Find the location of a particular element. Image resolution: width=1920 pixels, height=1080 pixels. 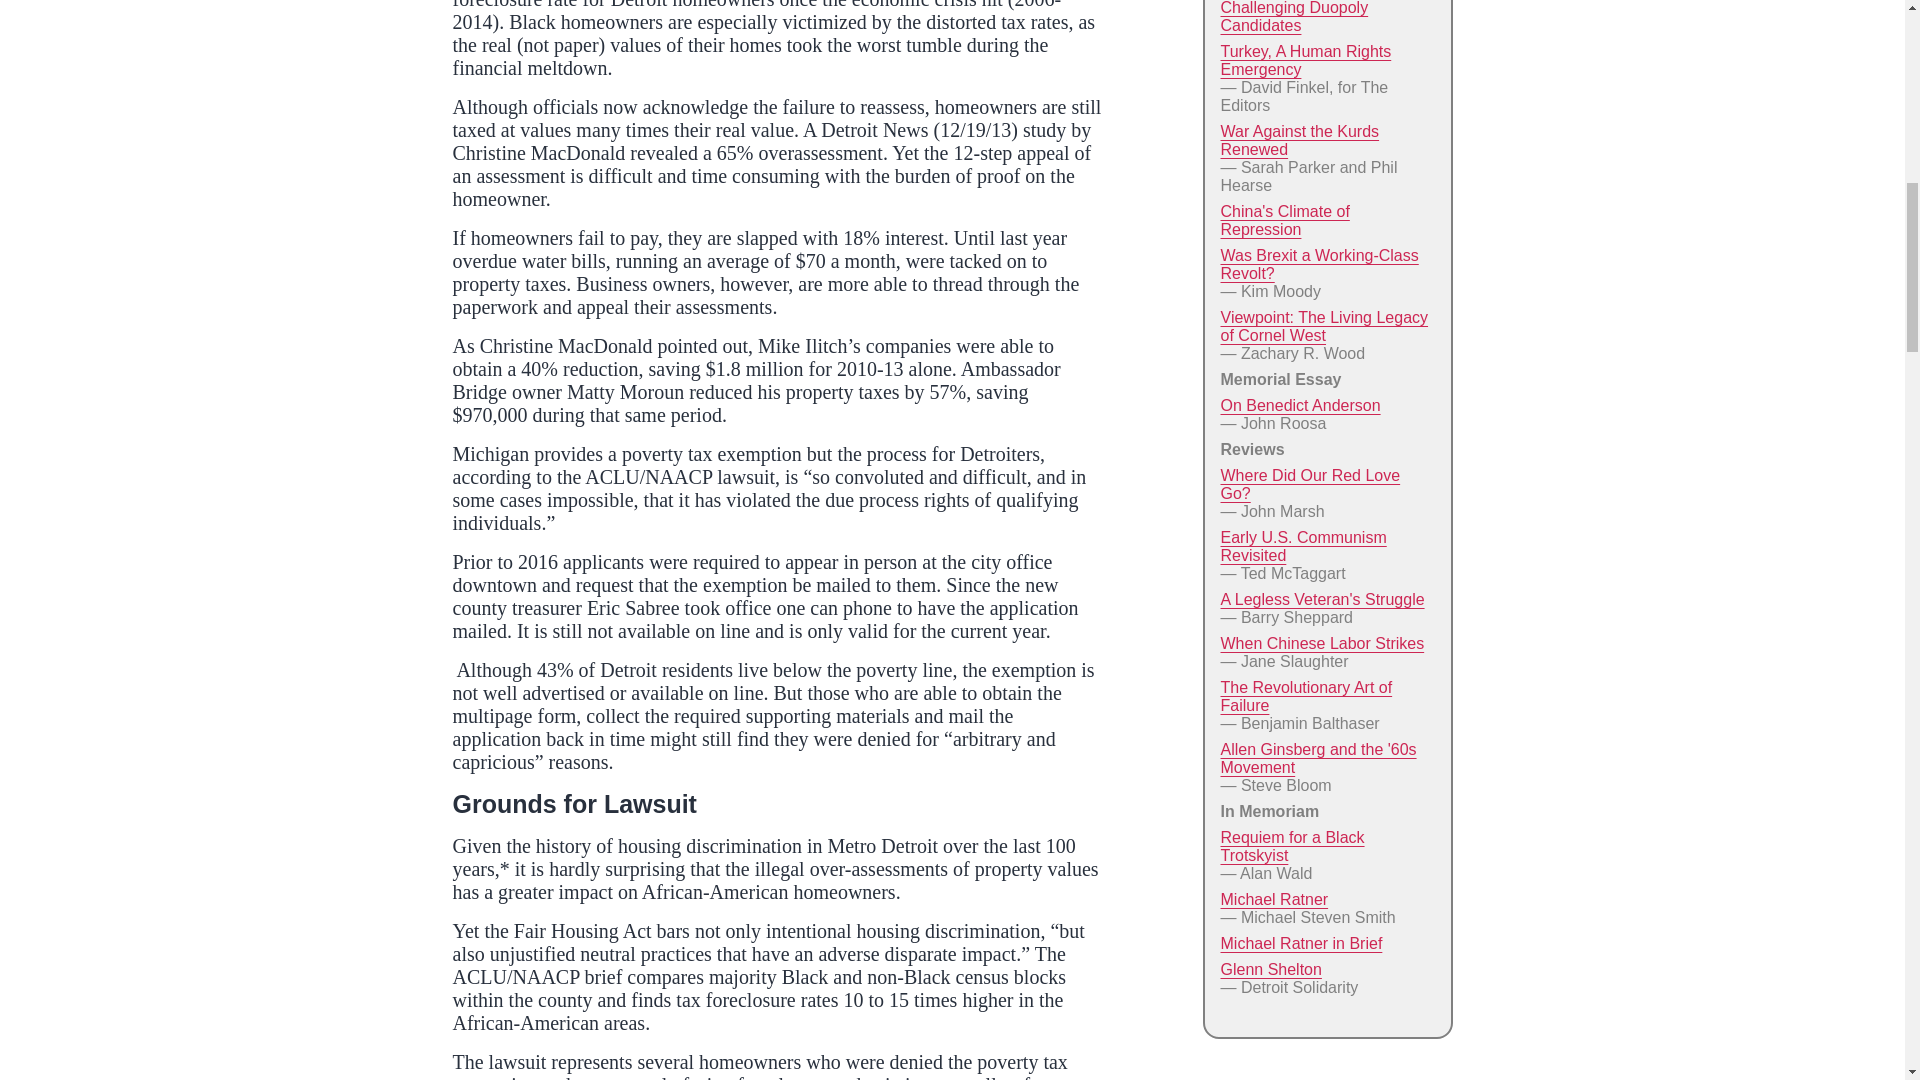

Challenging Duopoly Candidates is located at coordinates (1293, 16).